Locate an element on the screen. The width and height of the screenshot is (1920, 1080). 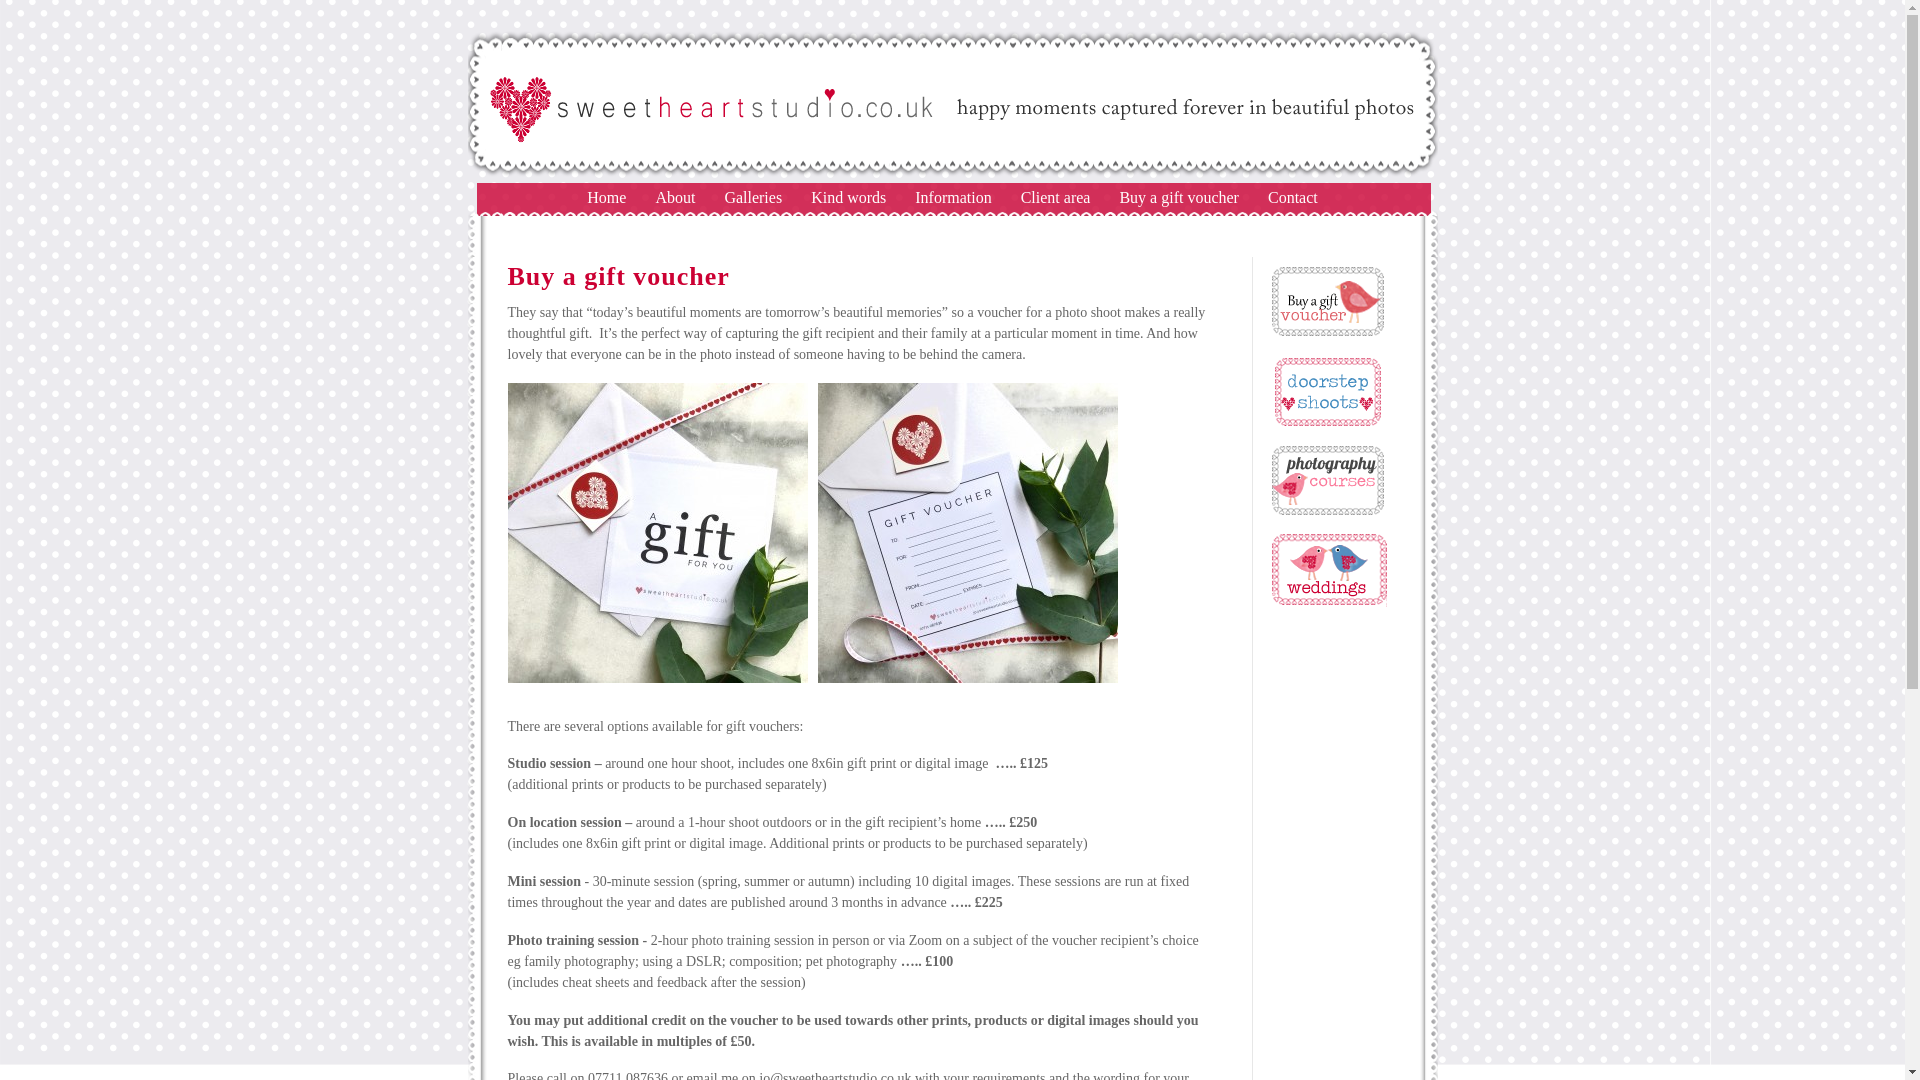
Galleries is located at coordinates (752, 198).